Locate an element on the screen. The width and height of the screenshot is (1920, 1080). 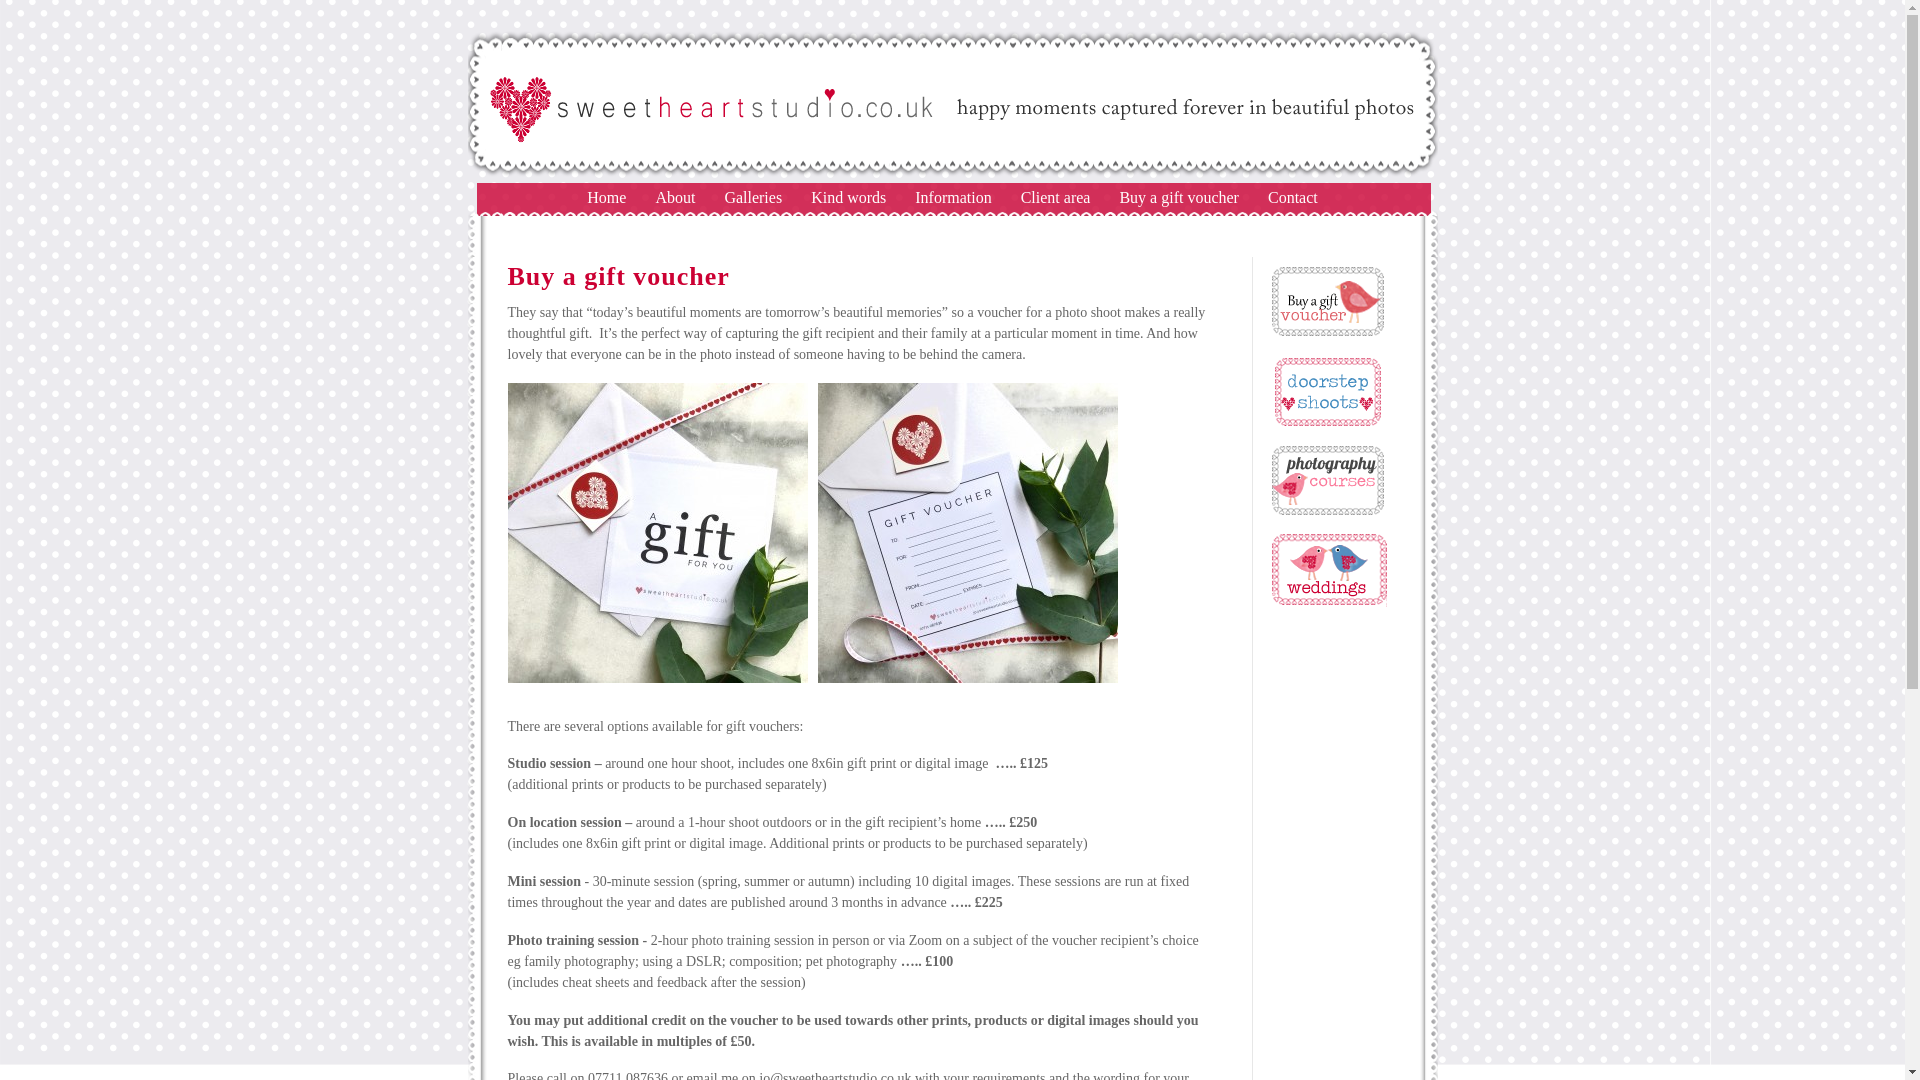
Galleries is located at coordinates (752, 198).